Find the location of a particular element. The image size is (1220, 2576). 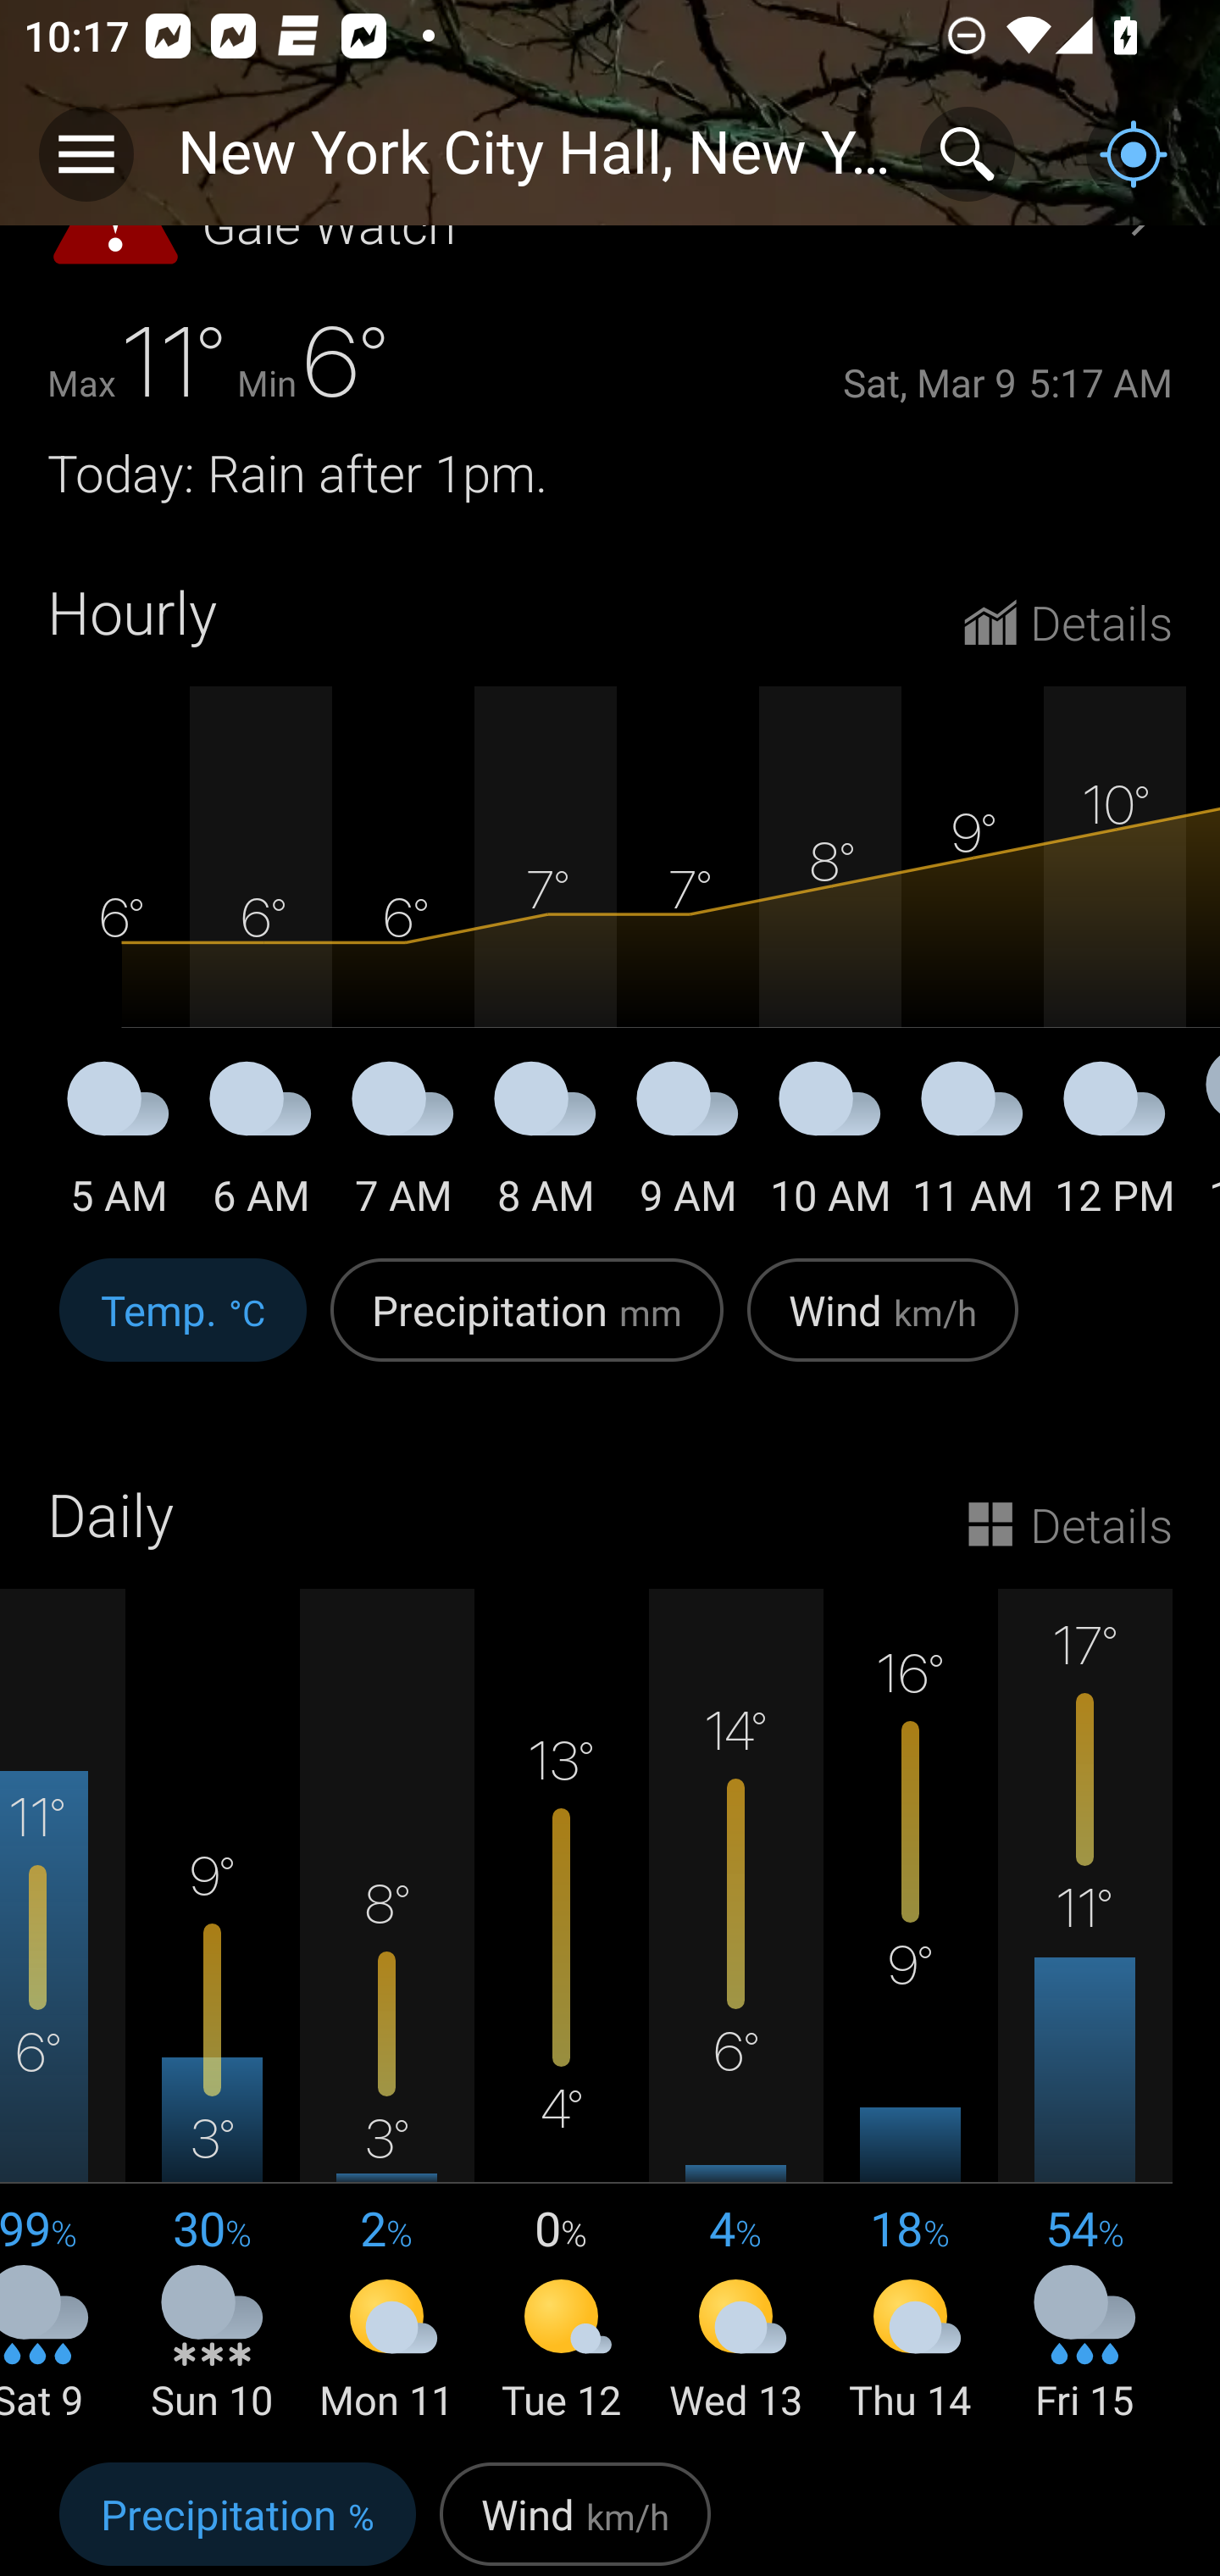

Precipitation mm is located at coordinates (527, 1327).